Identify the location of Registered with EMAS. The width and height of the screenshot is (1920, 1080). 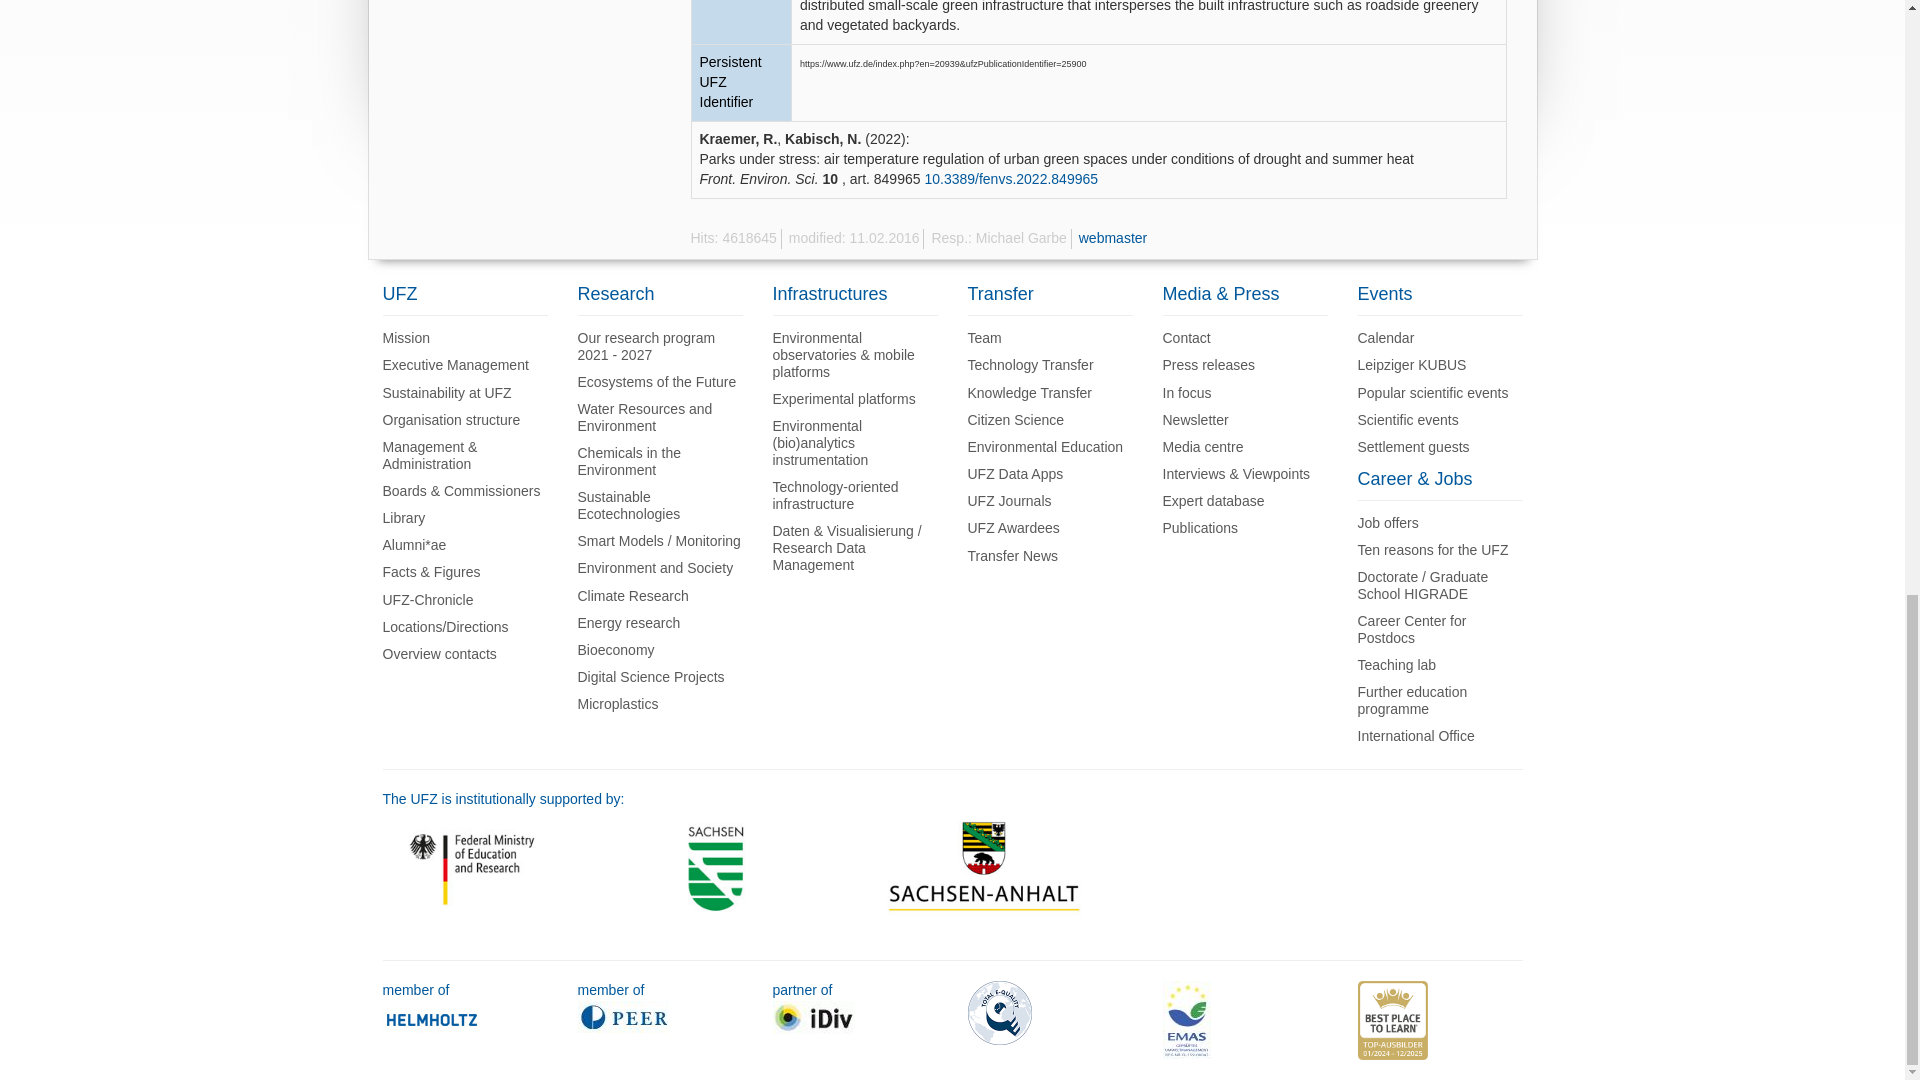
(1185, 1018).